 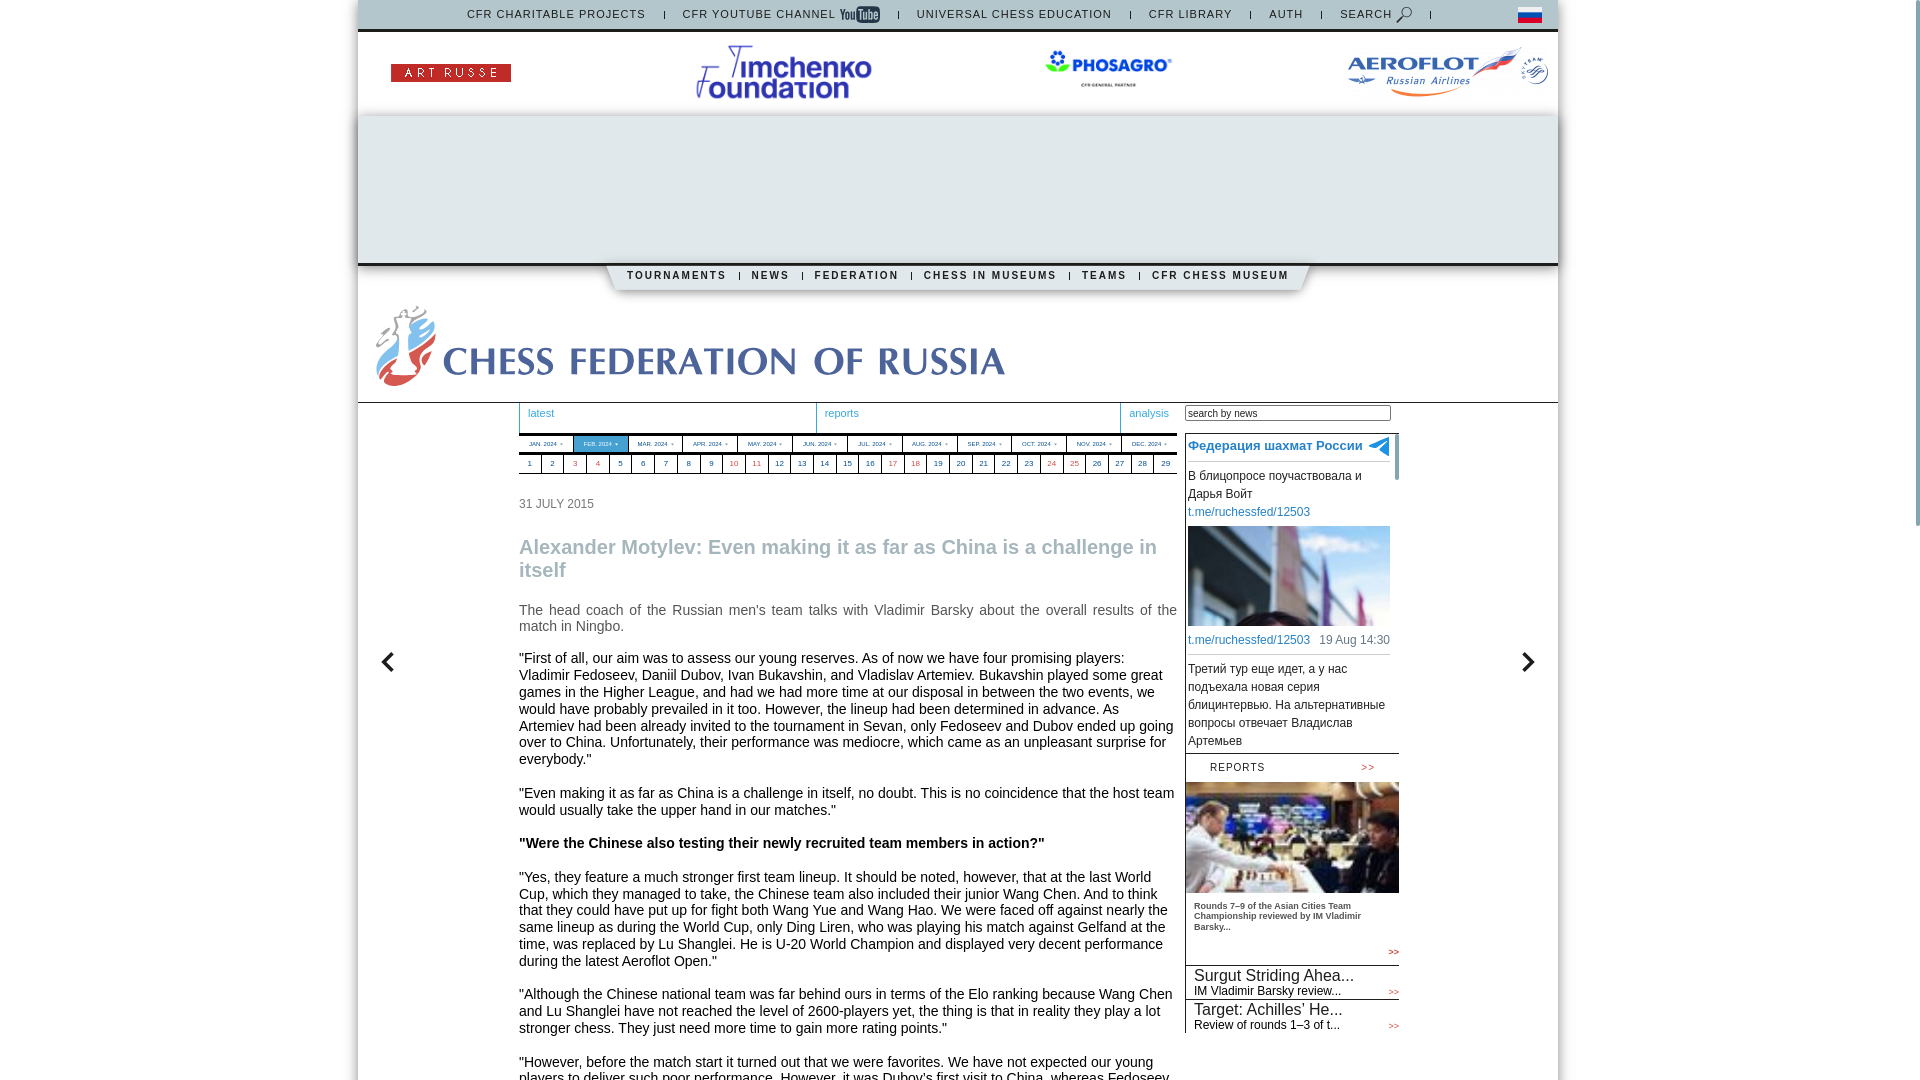 I want to click on AUTH, so click(x=1286, y=14).